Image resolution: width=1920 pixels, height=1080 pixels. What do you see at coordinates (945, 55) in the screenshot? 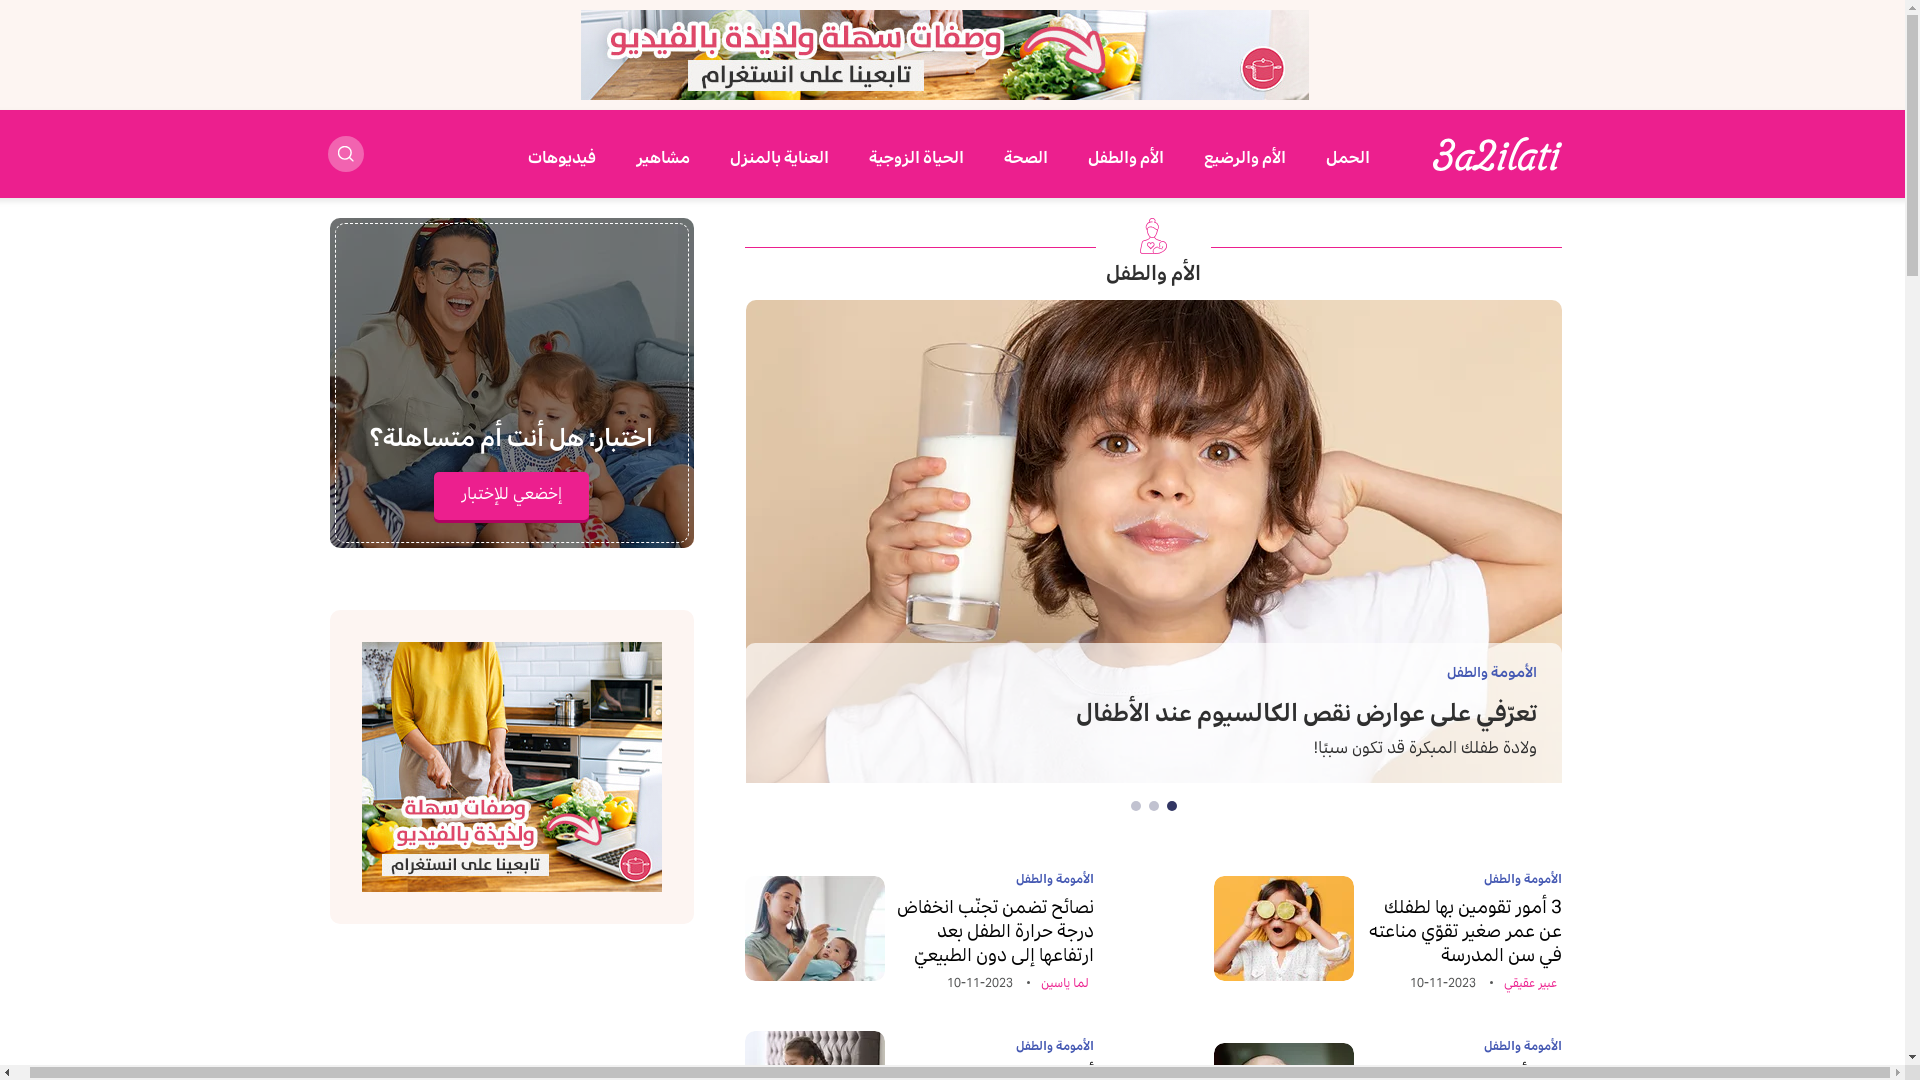
I see `3rd party ad content` at bounding box center [945, 55].